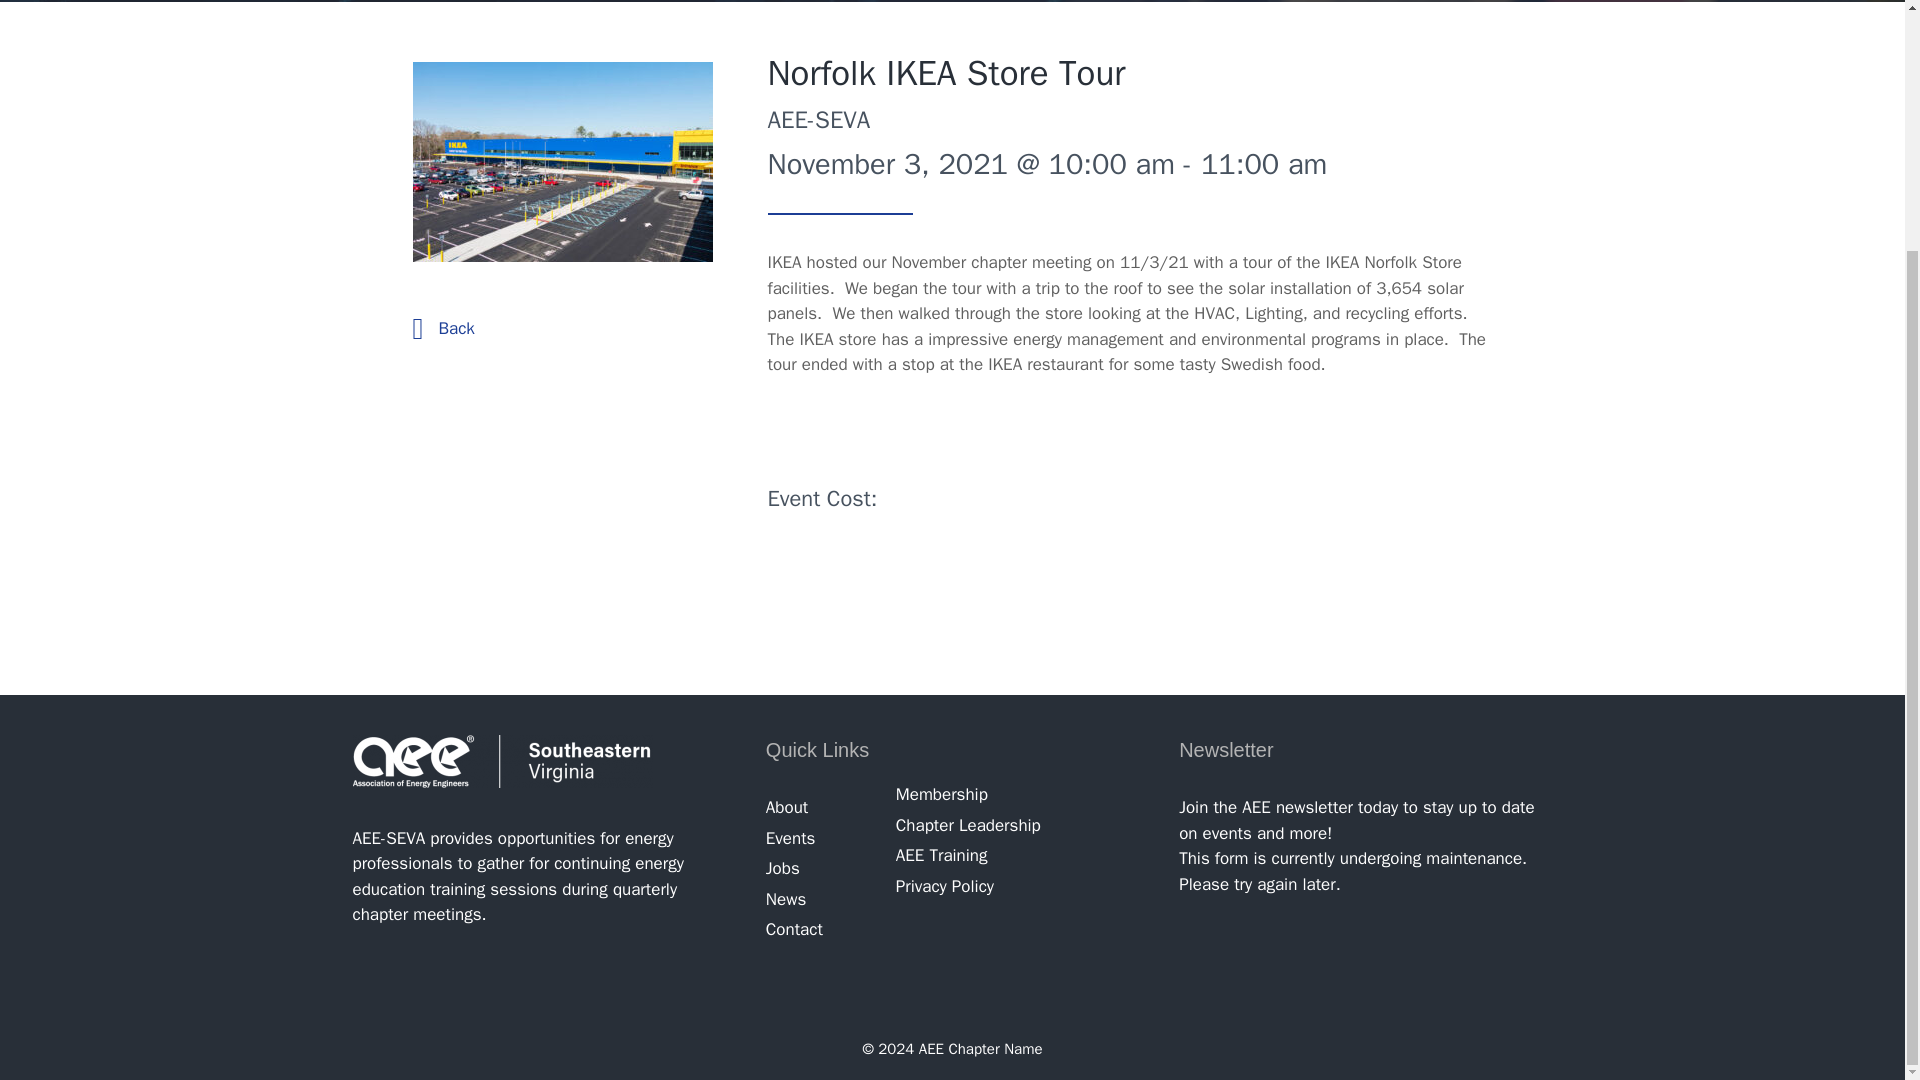 The height and width of the screenshot is (1080, 1920). I want to click on AEE Training, so click(942, 855).